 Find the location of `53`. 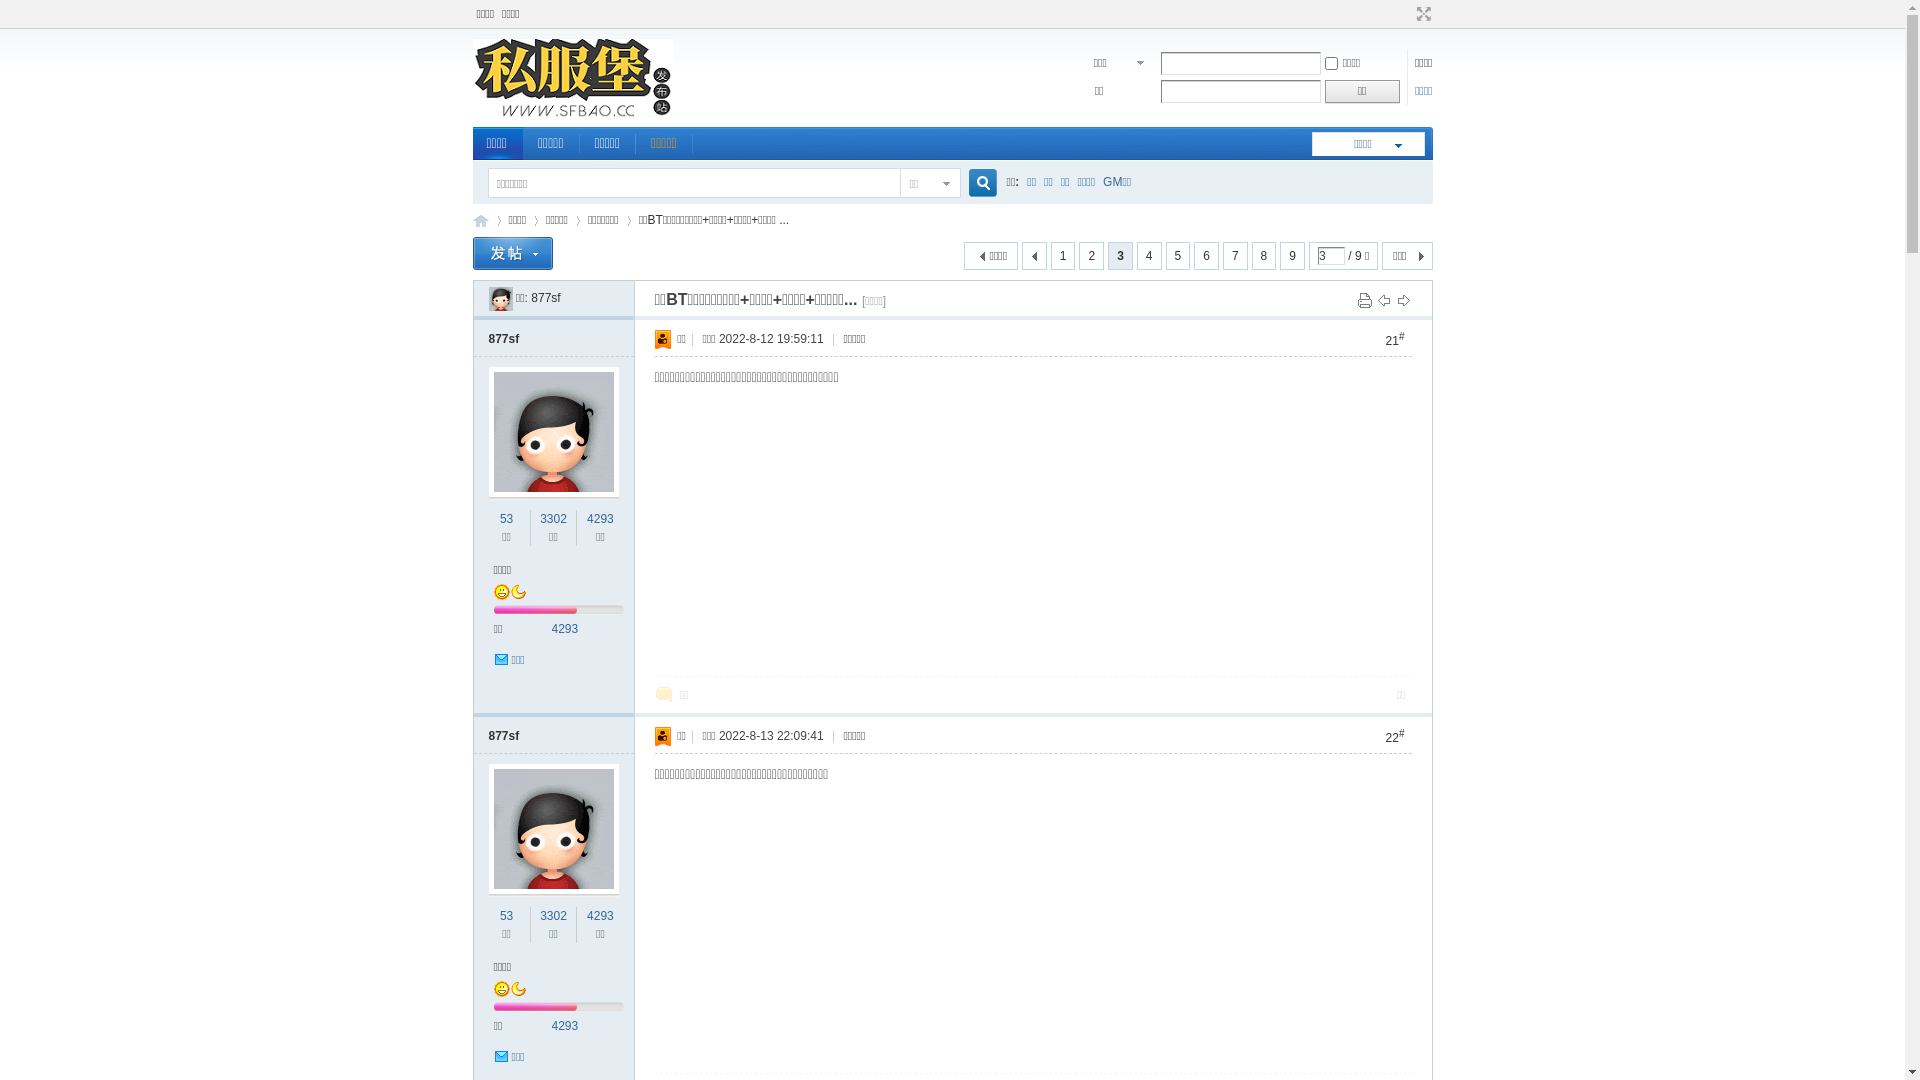

53 is located at coordinates (506, 519).